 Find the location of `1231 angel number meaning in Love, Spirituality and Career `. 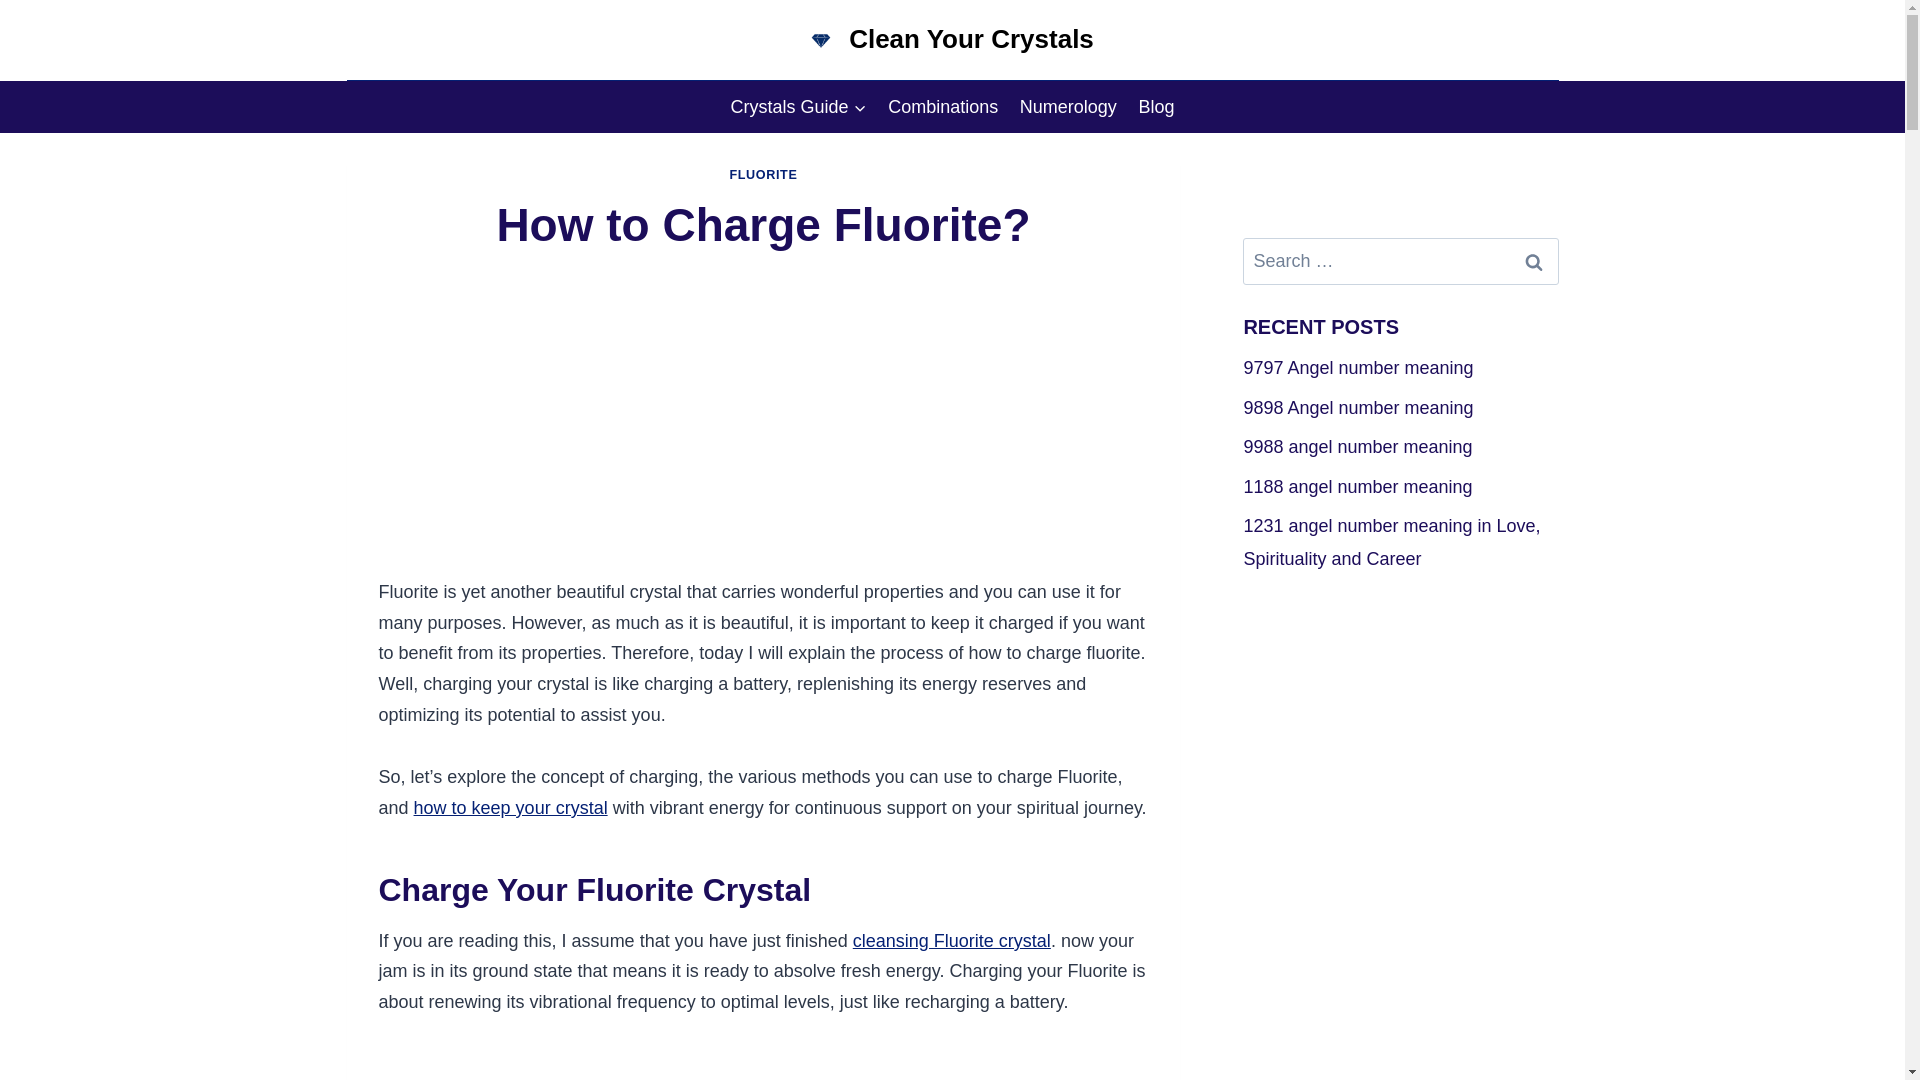

1231 angel number meaning in Love, Spirituality and Career  is located at coordinates (1390, 542).